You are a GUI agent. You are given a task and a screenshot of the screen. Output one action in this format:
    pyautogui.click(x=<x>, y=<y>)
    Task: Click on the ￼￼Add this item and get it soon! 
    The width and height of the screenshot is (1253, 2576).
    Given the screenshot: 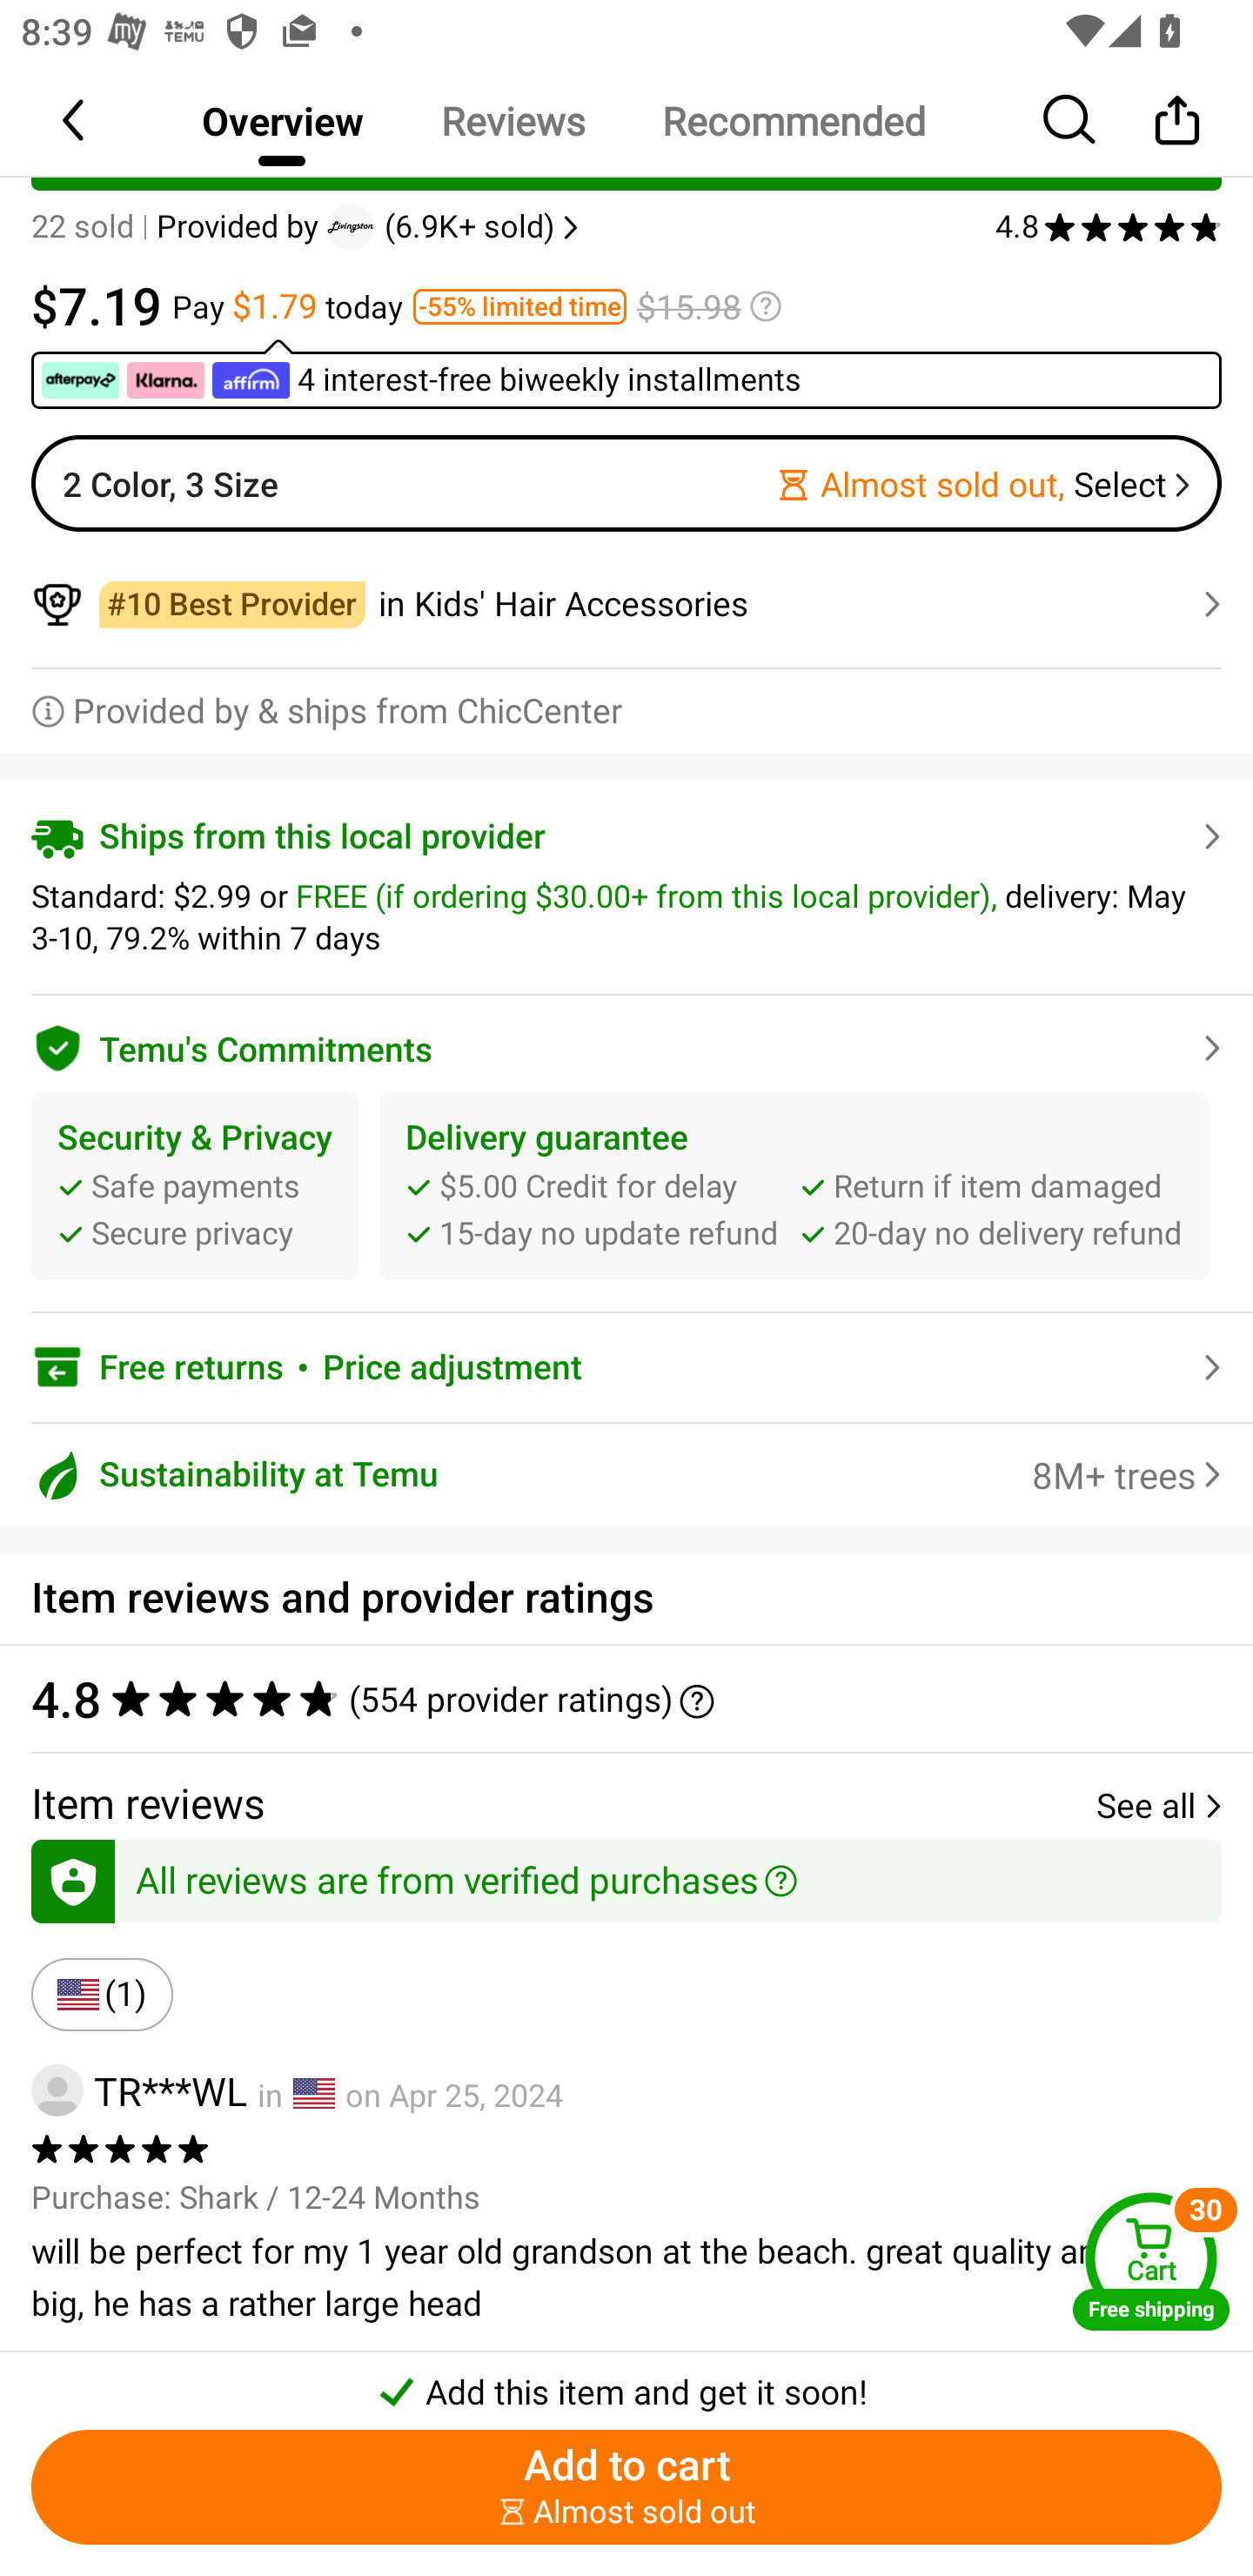 What is the action you would take?
    pyautogui.click(x=626, y=2383)
    